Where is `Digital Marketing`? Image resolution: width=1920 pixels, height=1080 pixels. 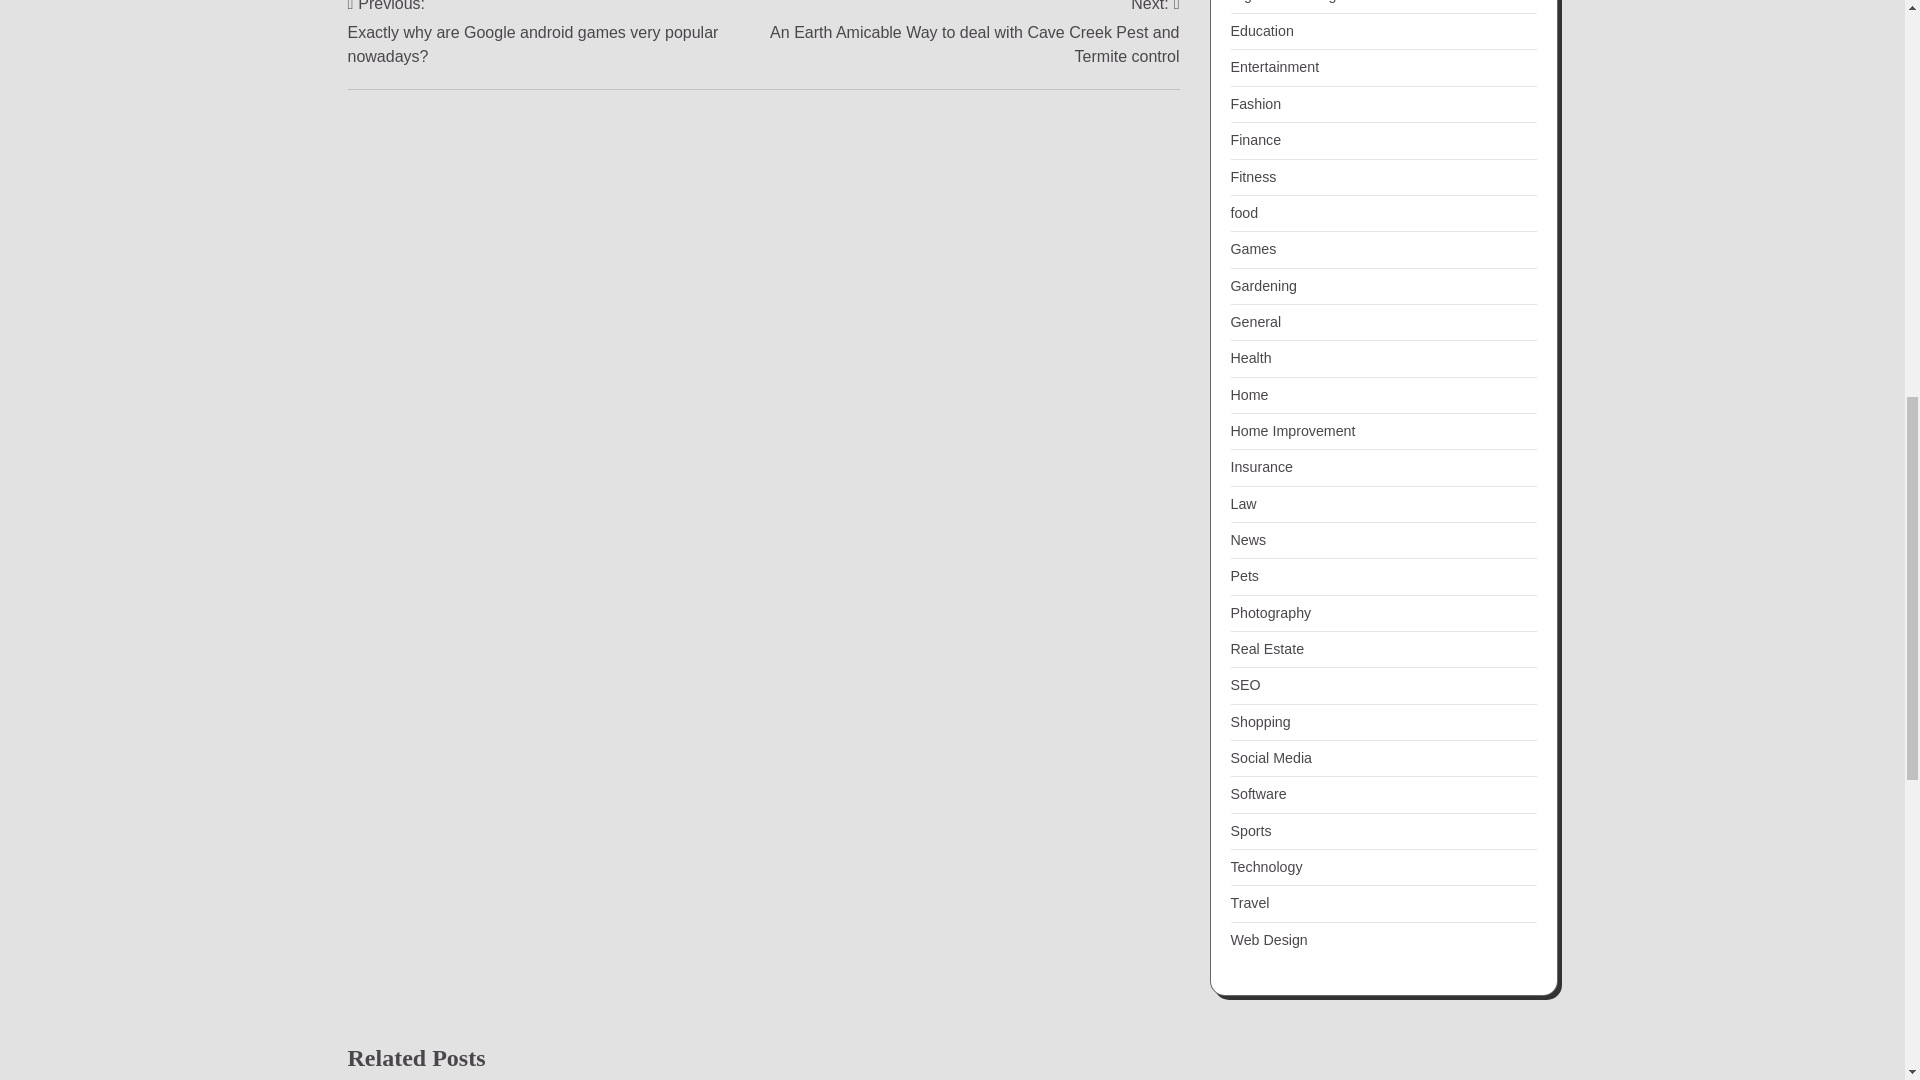
Digital Marketing is located at coordinates (1283, 2).